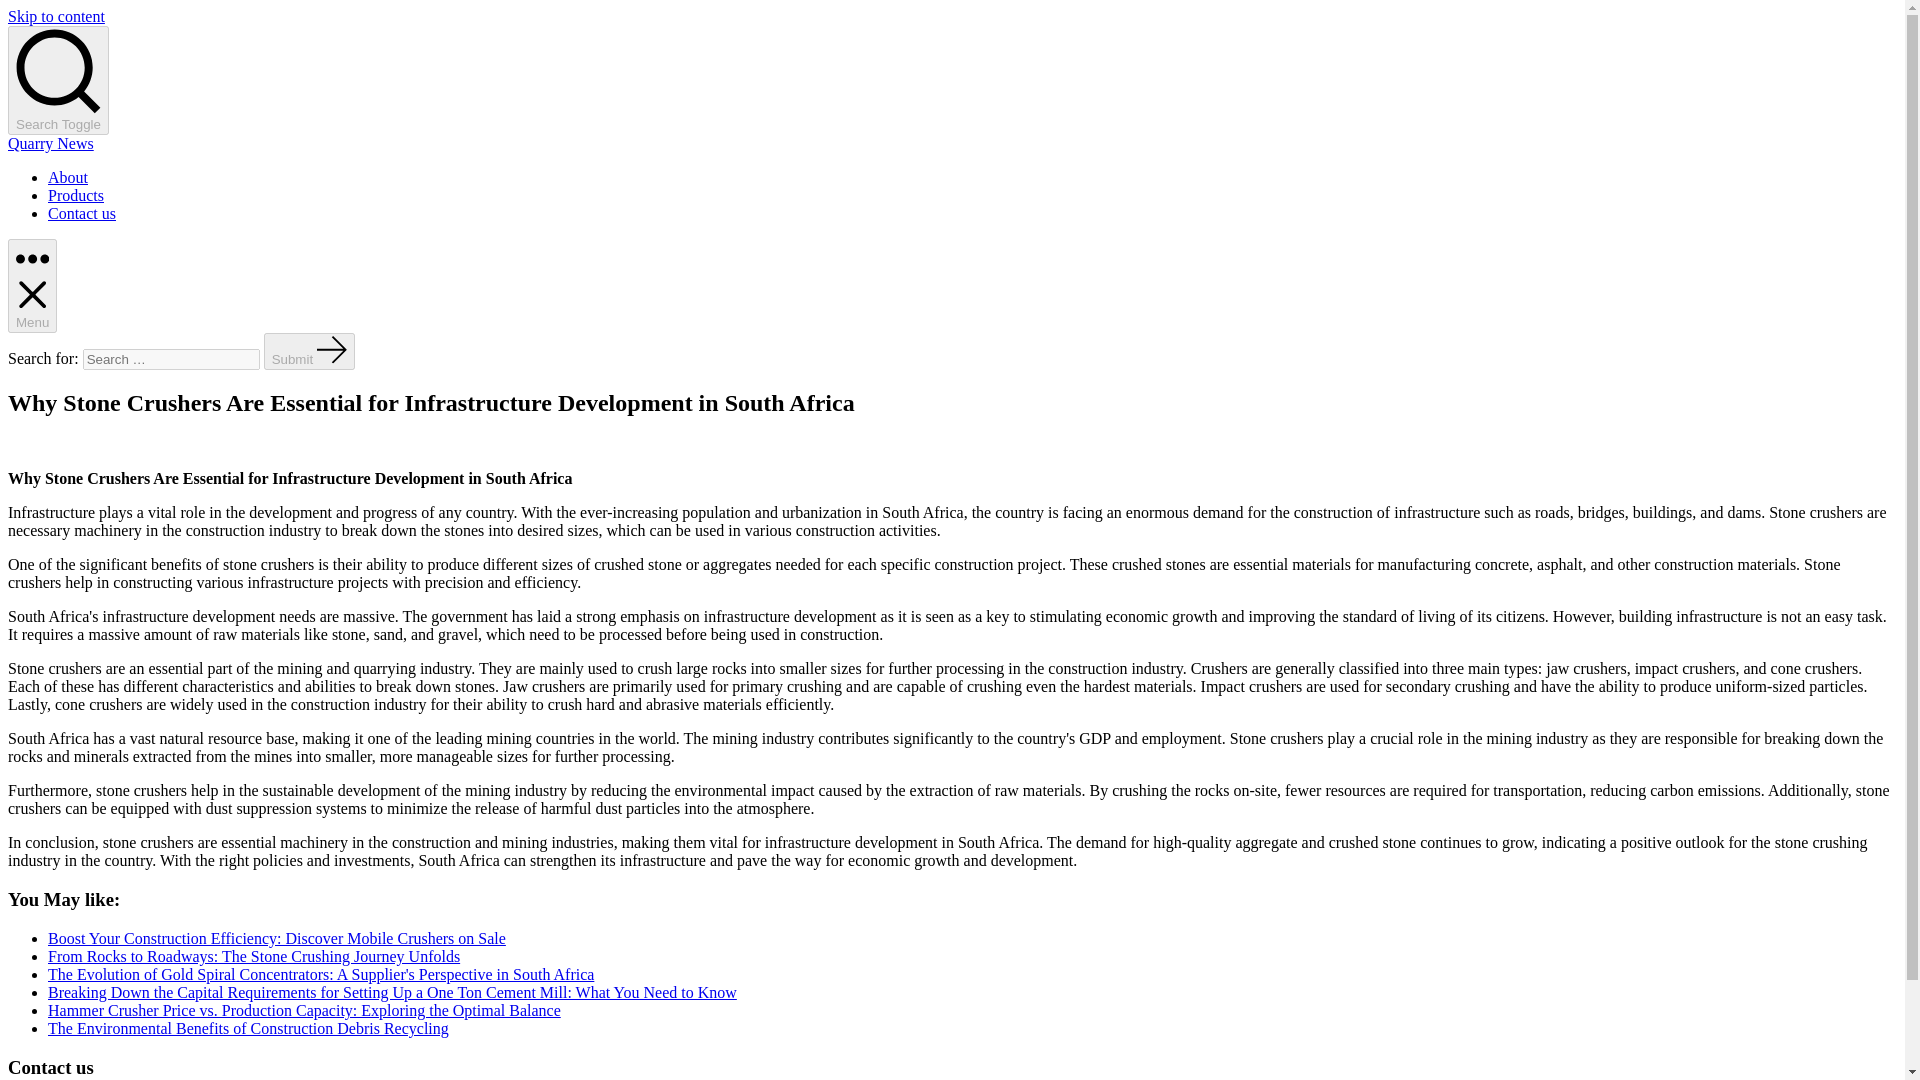  I want to click on Skip to content, so click(56, 16).